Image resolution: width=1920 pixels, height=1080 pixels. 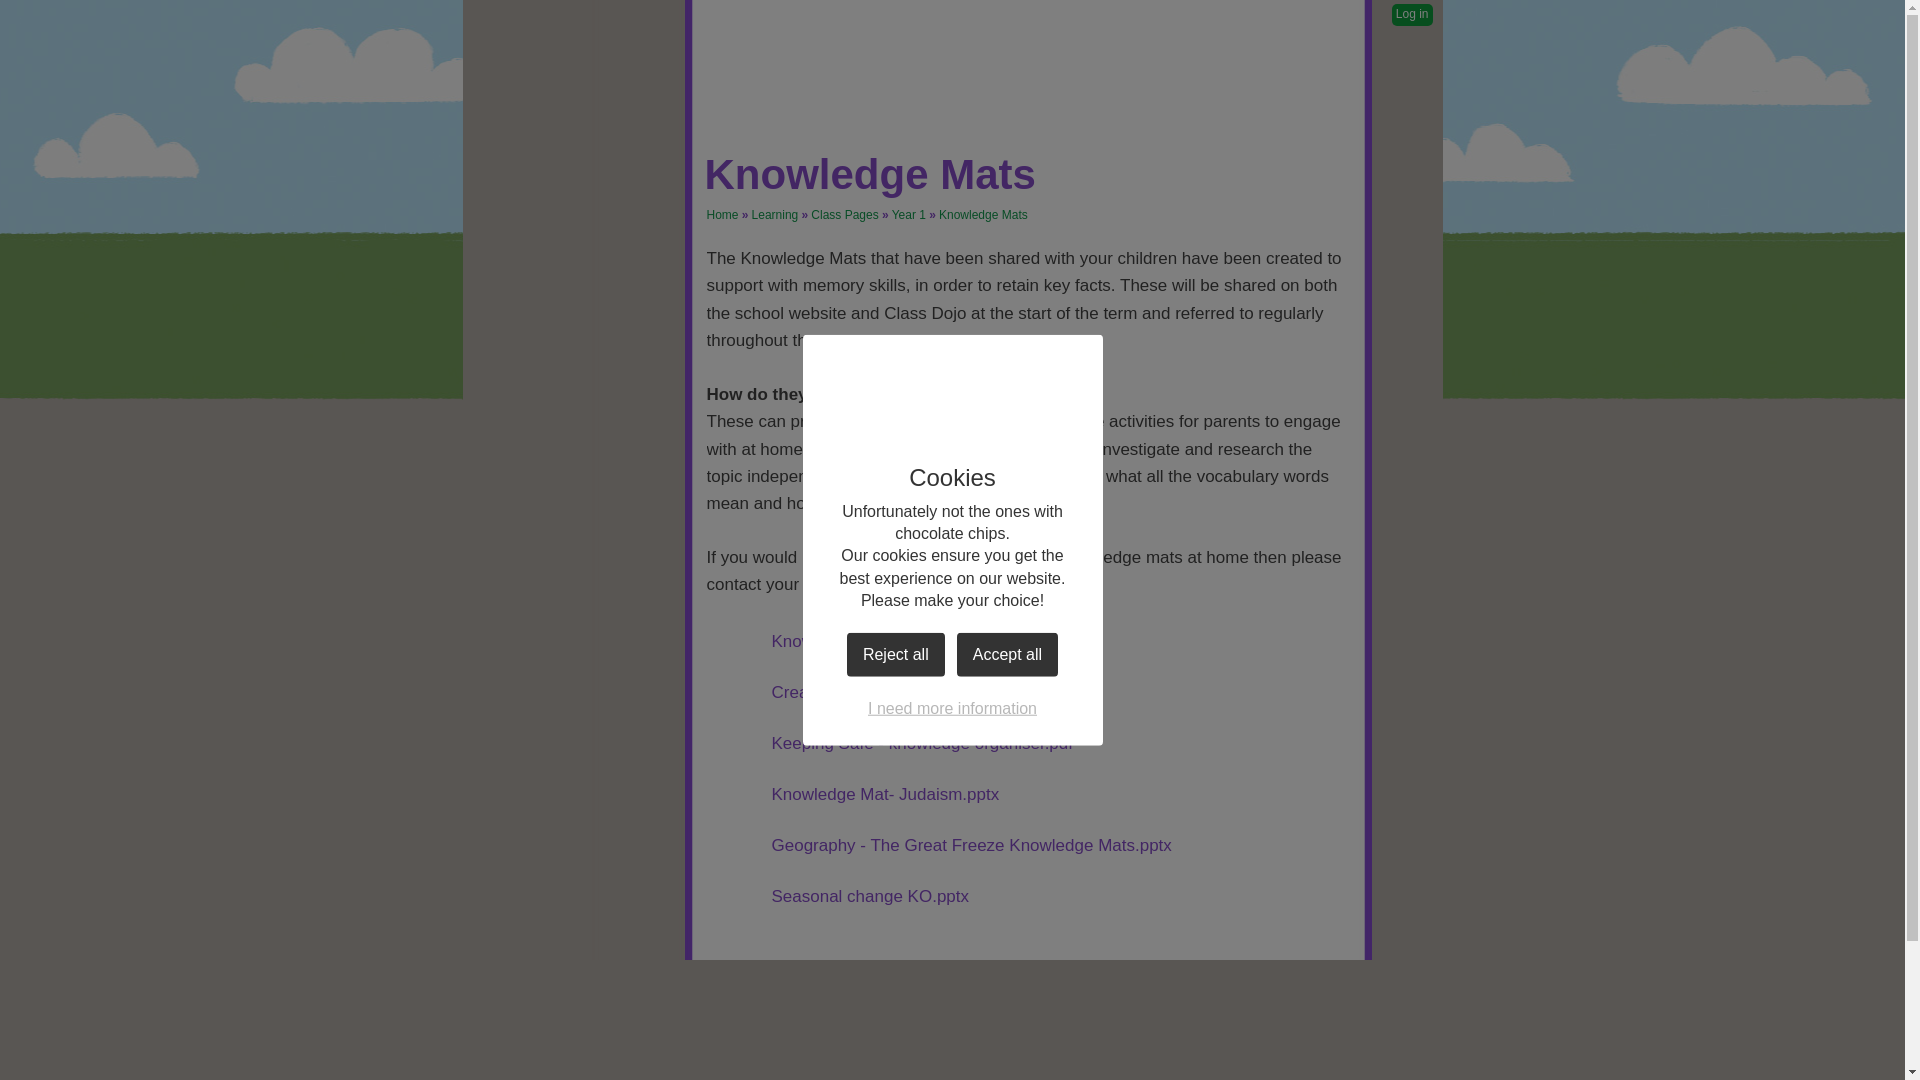 I want to click on Home Page, so click(x=1034, y=54).